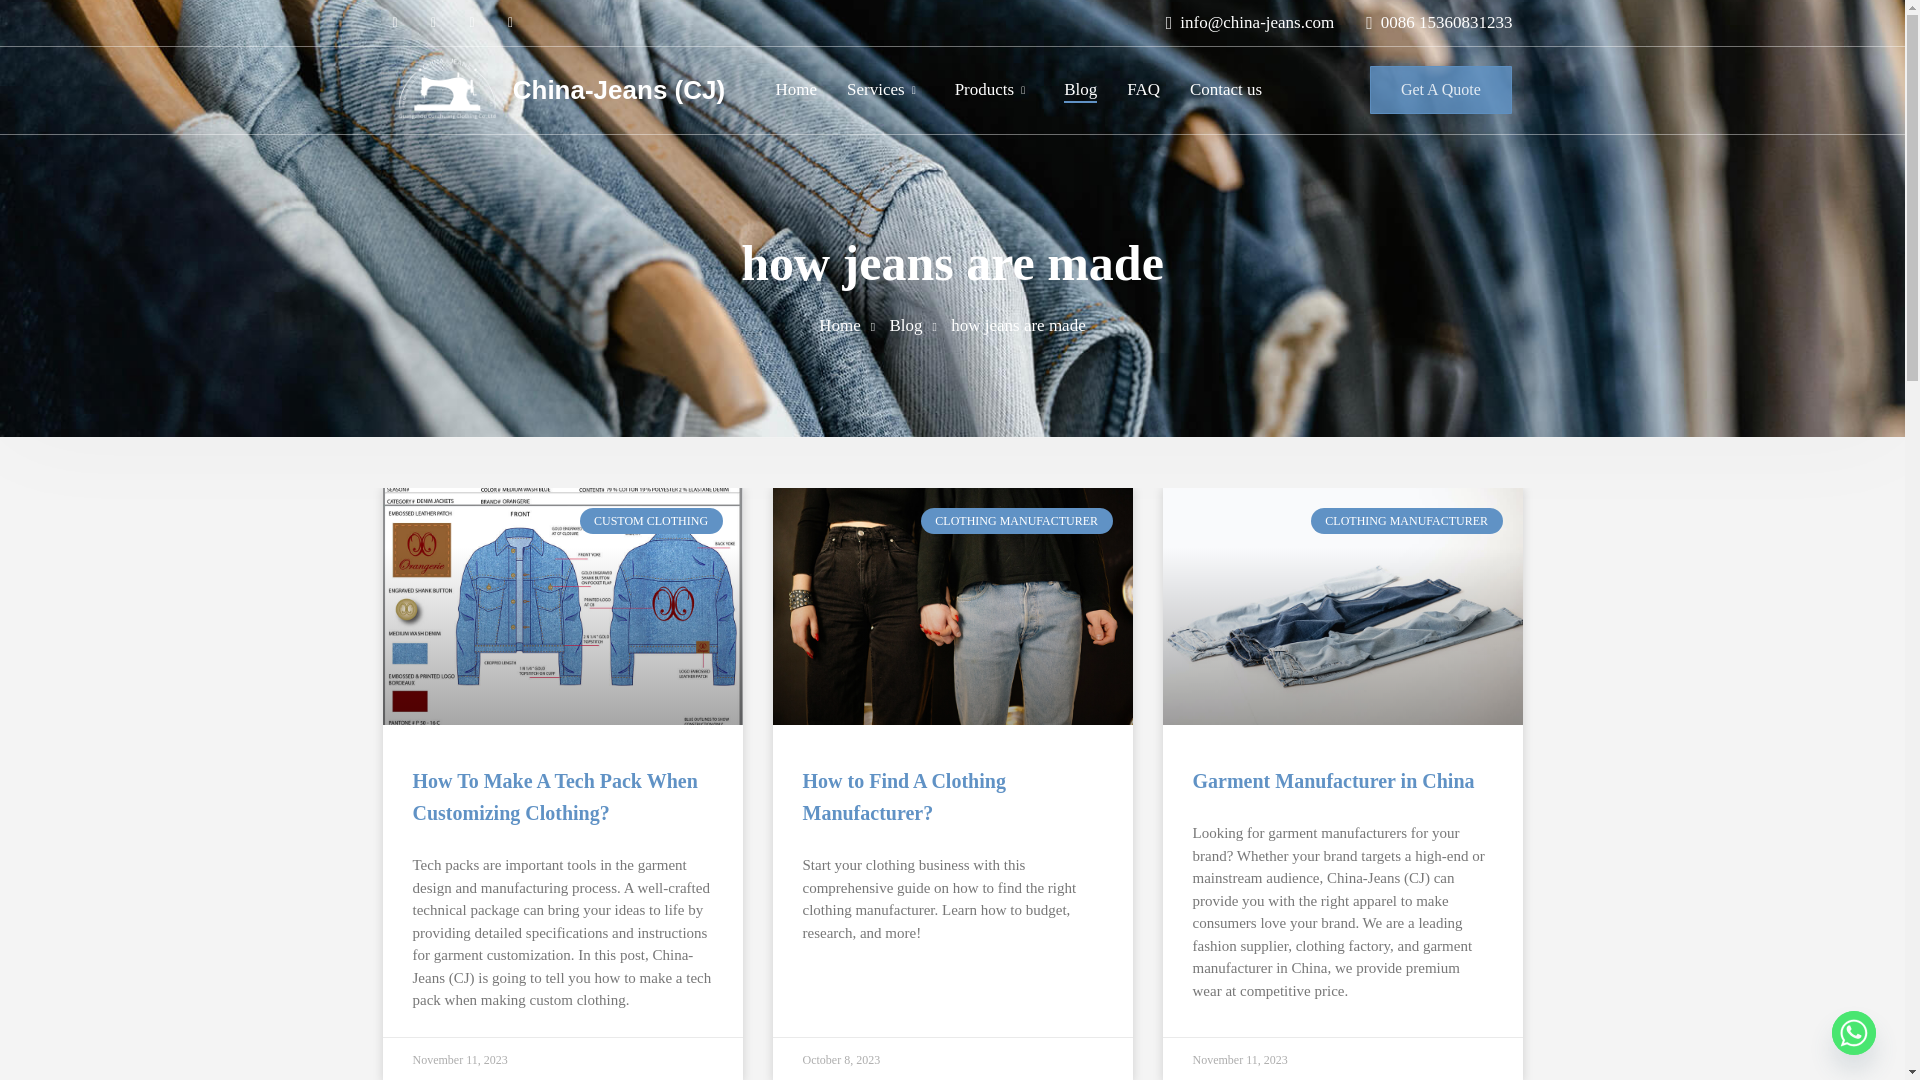 This screenshot has width=1920, height=1080. I want to click on Blog, so click(904, 325).